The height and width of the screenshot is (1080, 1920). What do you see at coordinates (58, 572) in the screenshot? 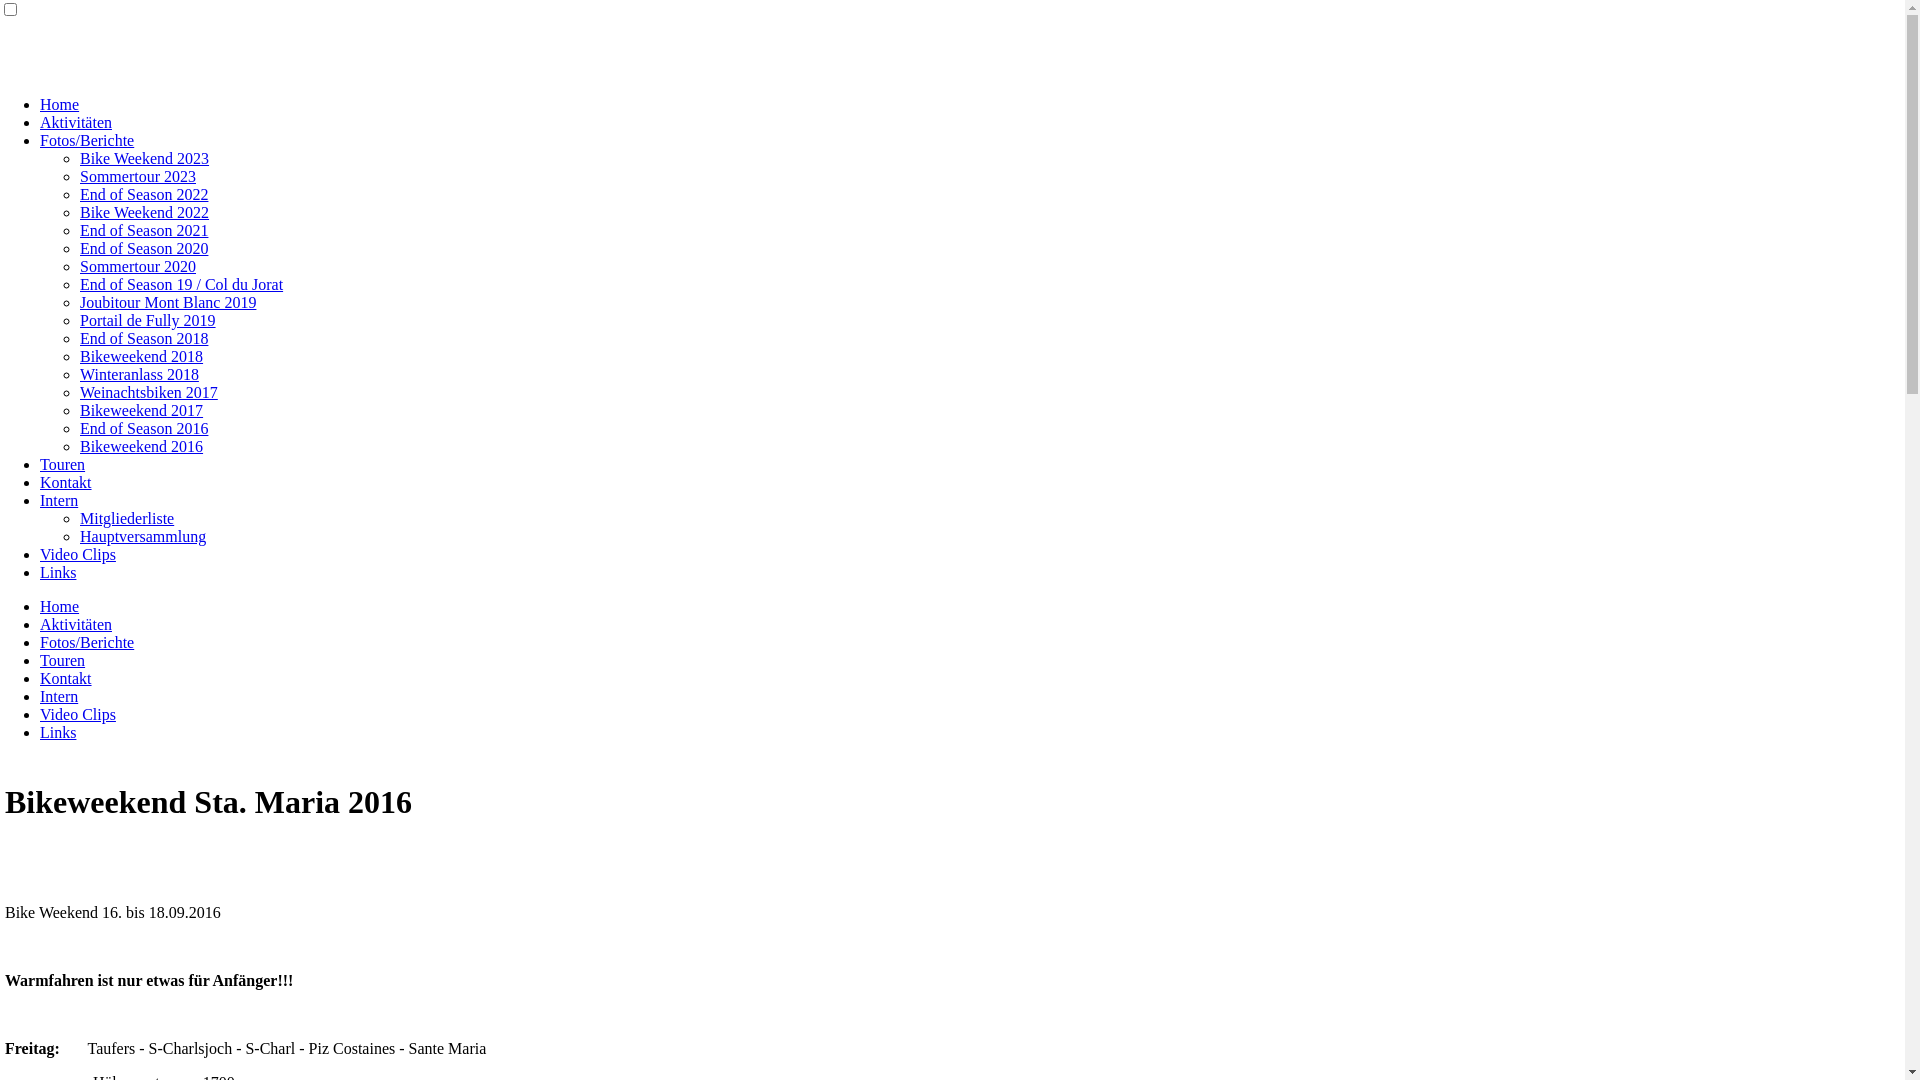
I see `Links` at bounding box center [58, 572].